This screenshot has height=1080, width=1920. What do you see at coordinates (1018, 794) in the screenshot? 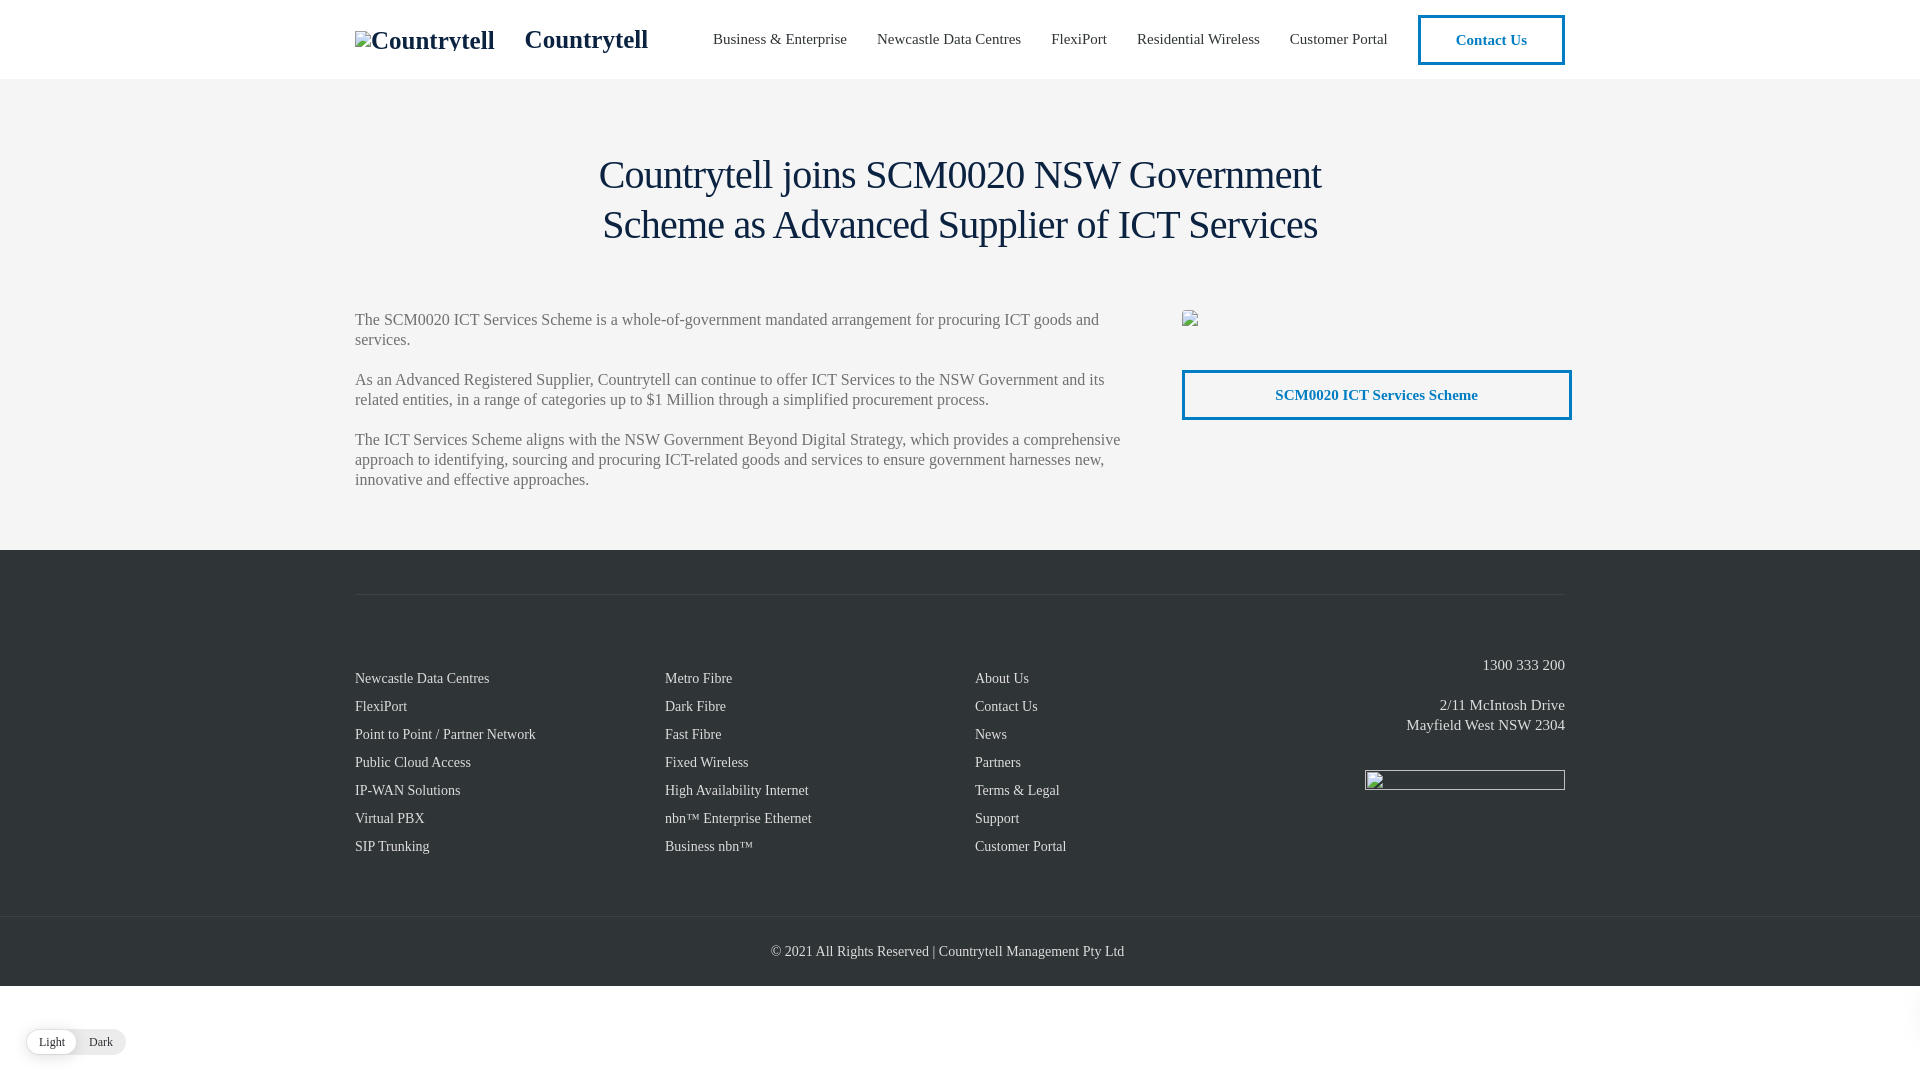
I see `Terms & Legal` at bounding box center [1018, 794].